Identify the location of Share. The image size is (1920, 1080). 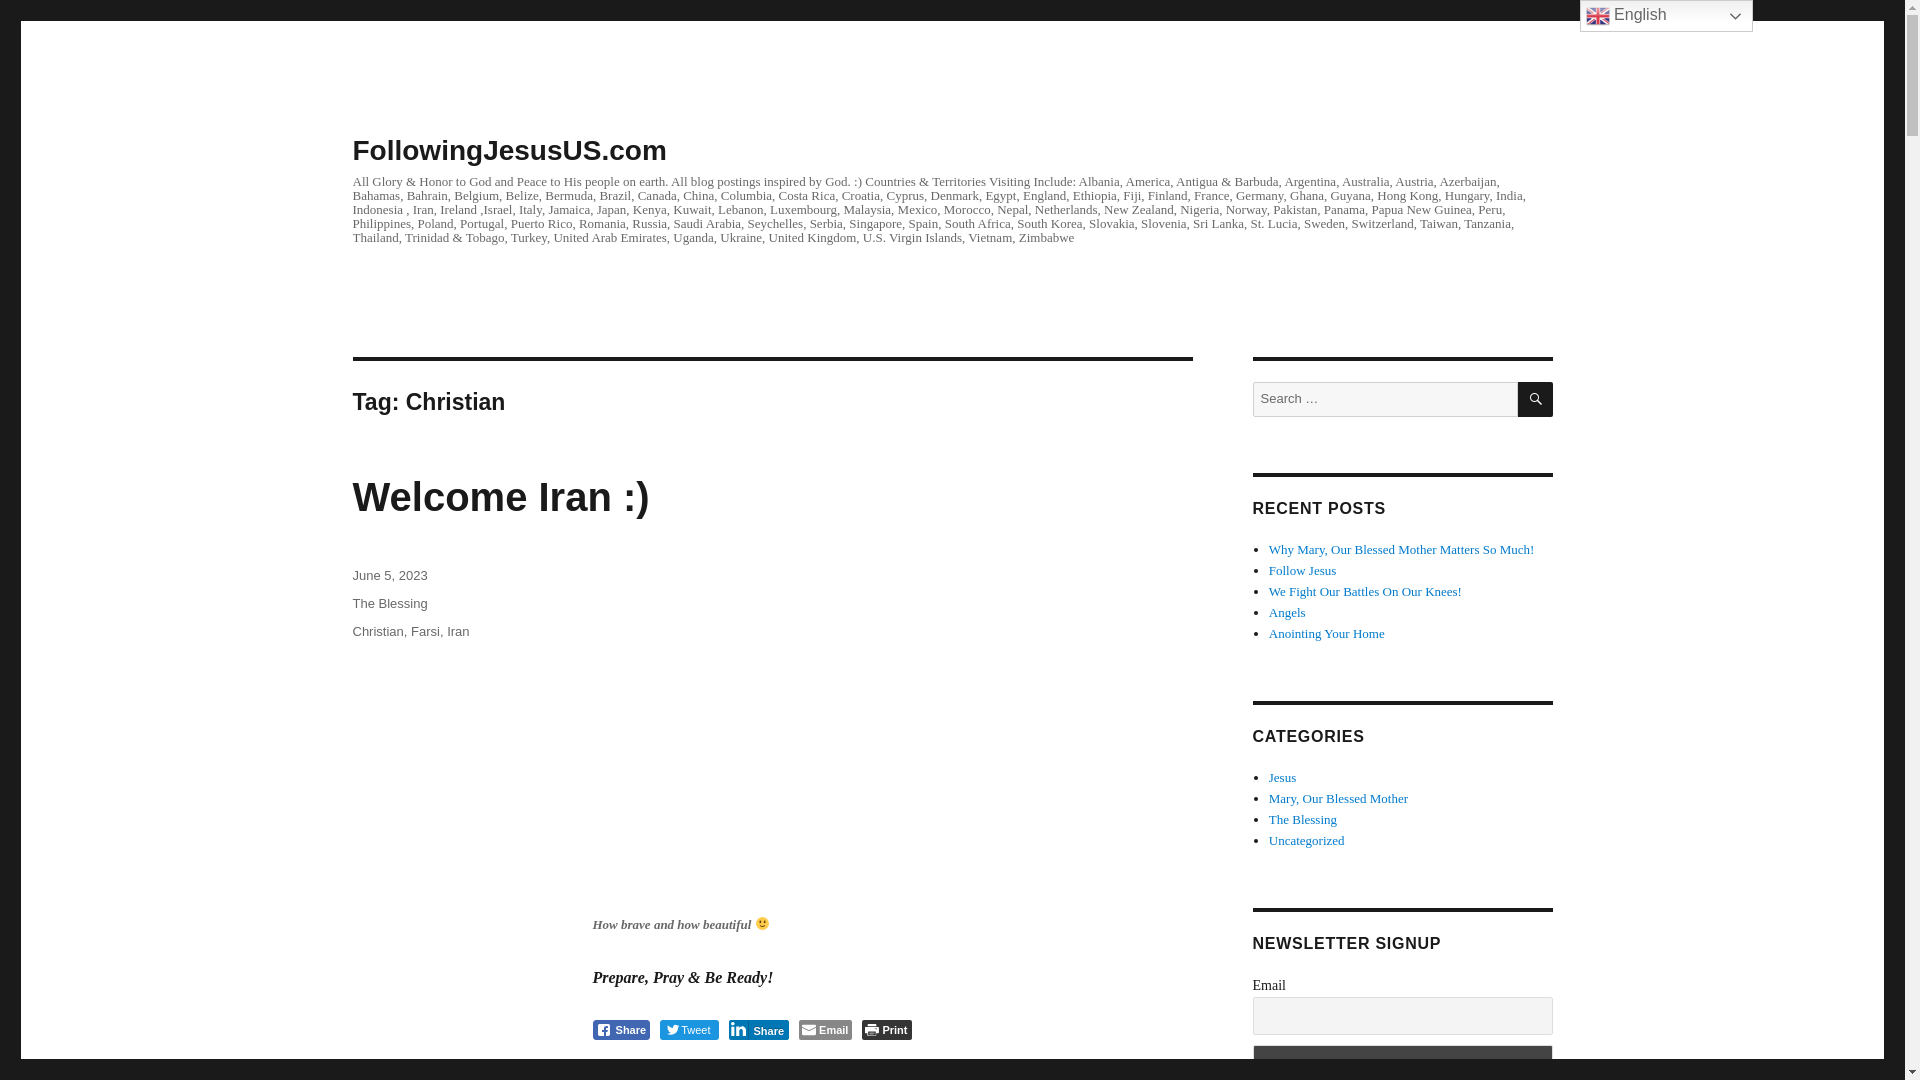
(758, 1030).